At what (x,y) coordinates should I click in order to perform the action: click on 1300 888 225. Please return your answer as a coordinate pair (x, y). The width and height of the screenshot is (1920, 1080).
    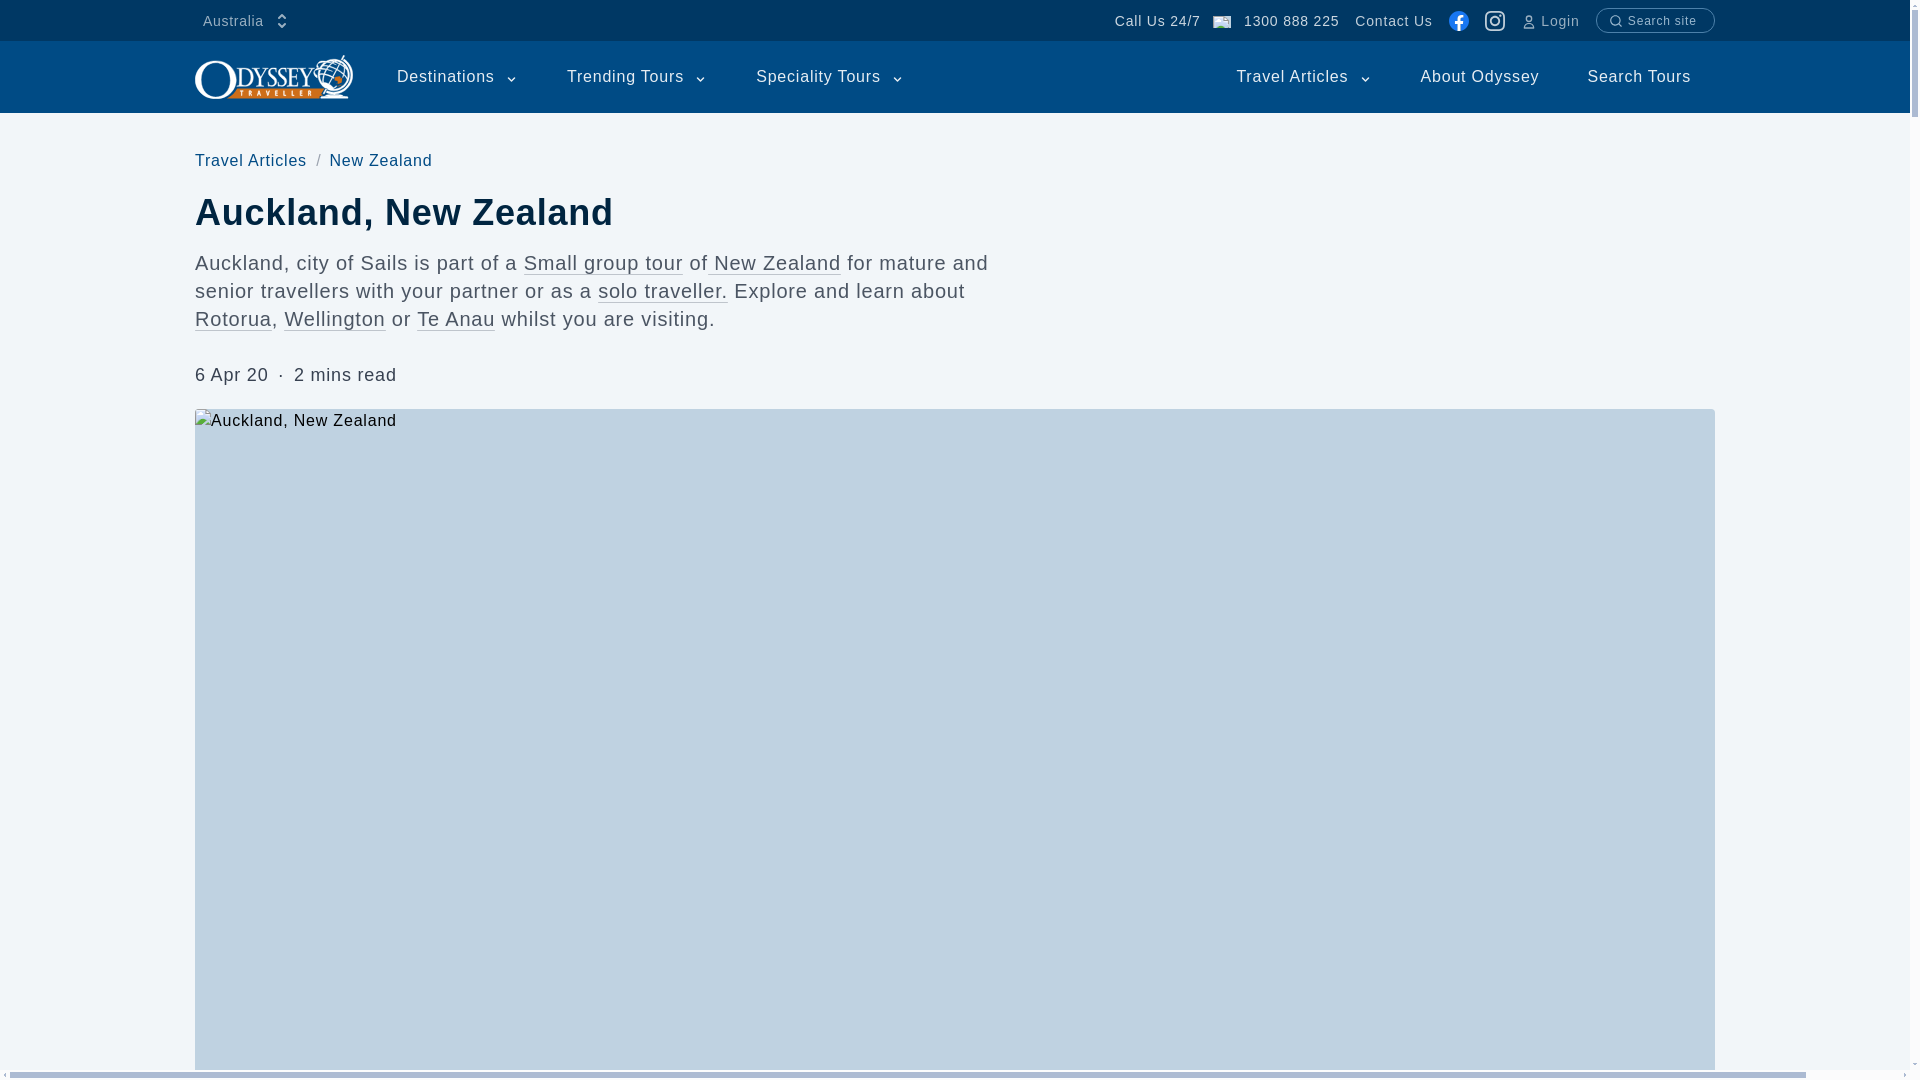
    Looking at the image, I should click on (1291, 20).